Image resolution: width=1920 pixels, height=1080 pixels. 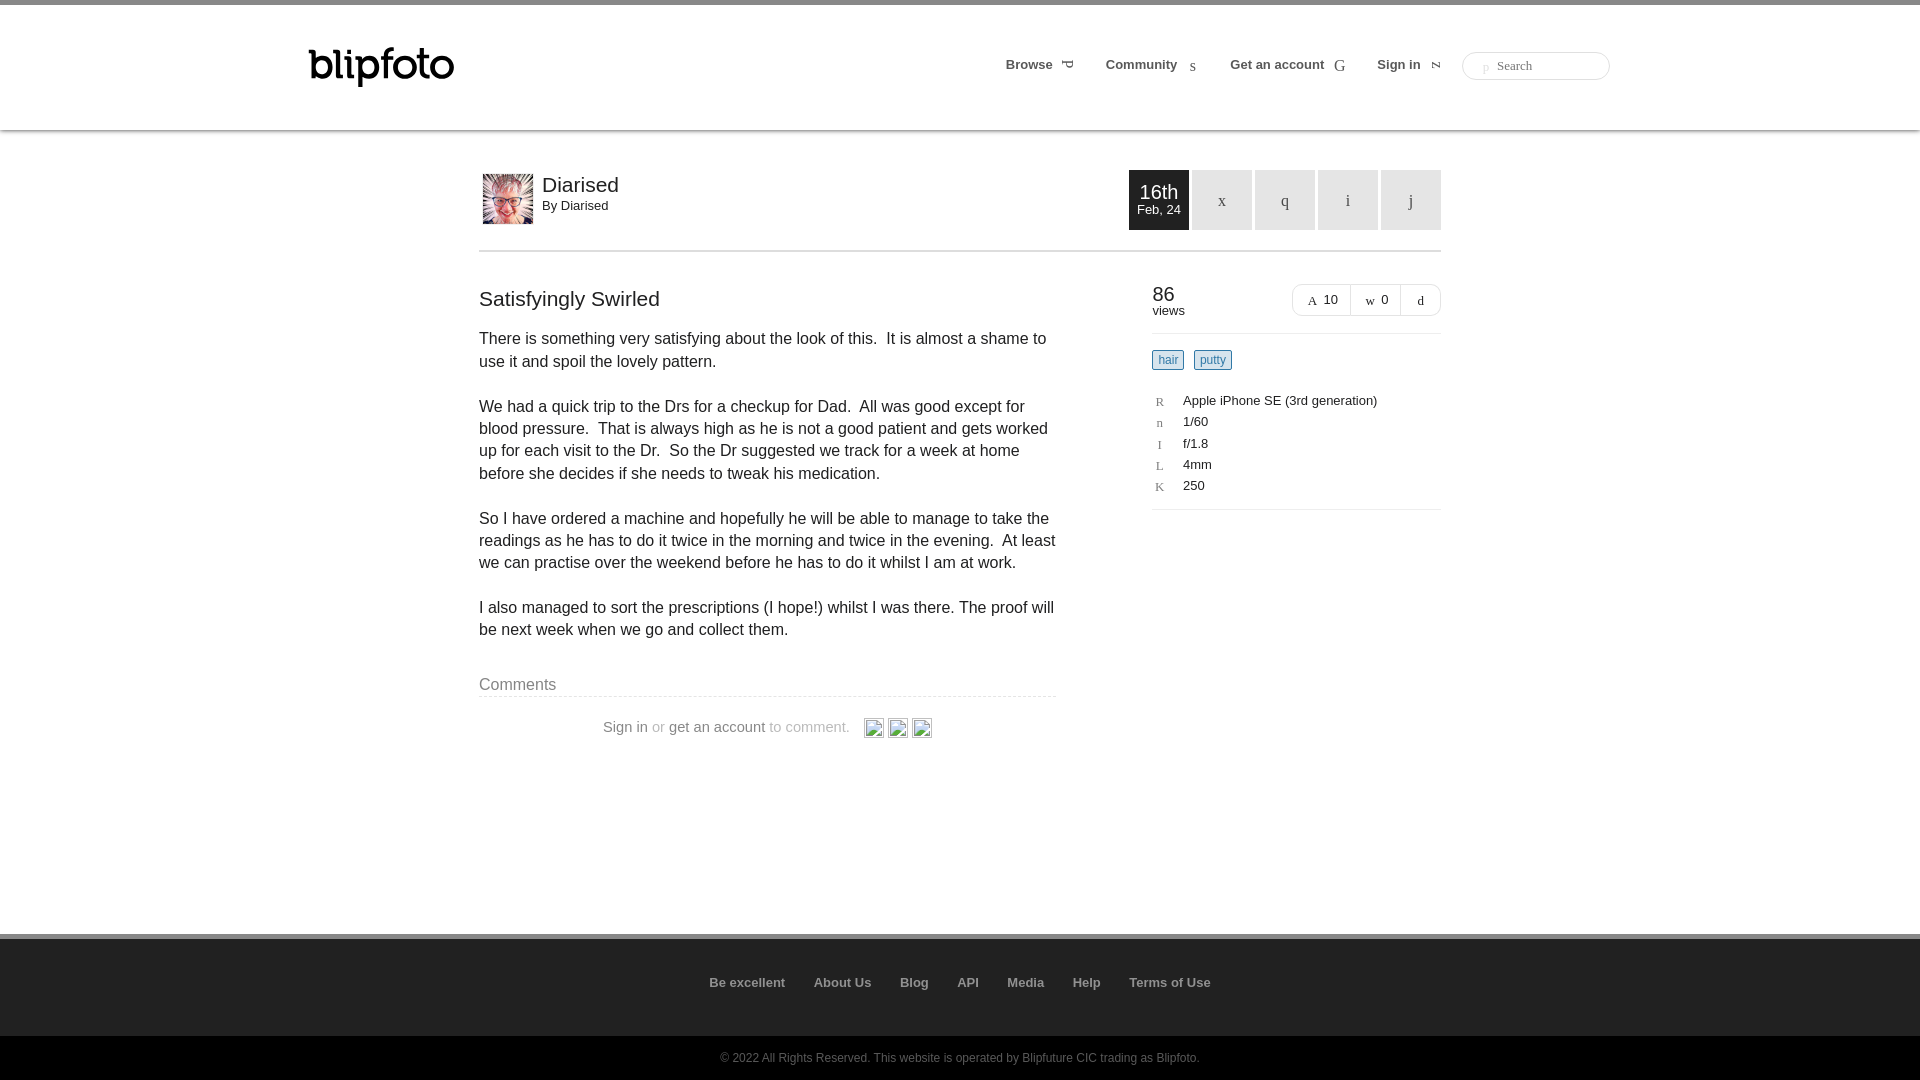 What do you see at coordinates (1285, 200) in the screenshot?
I see `One year ago` at bounding box center [1285, 200].